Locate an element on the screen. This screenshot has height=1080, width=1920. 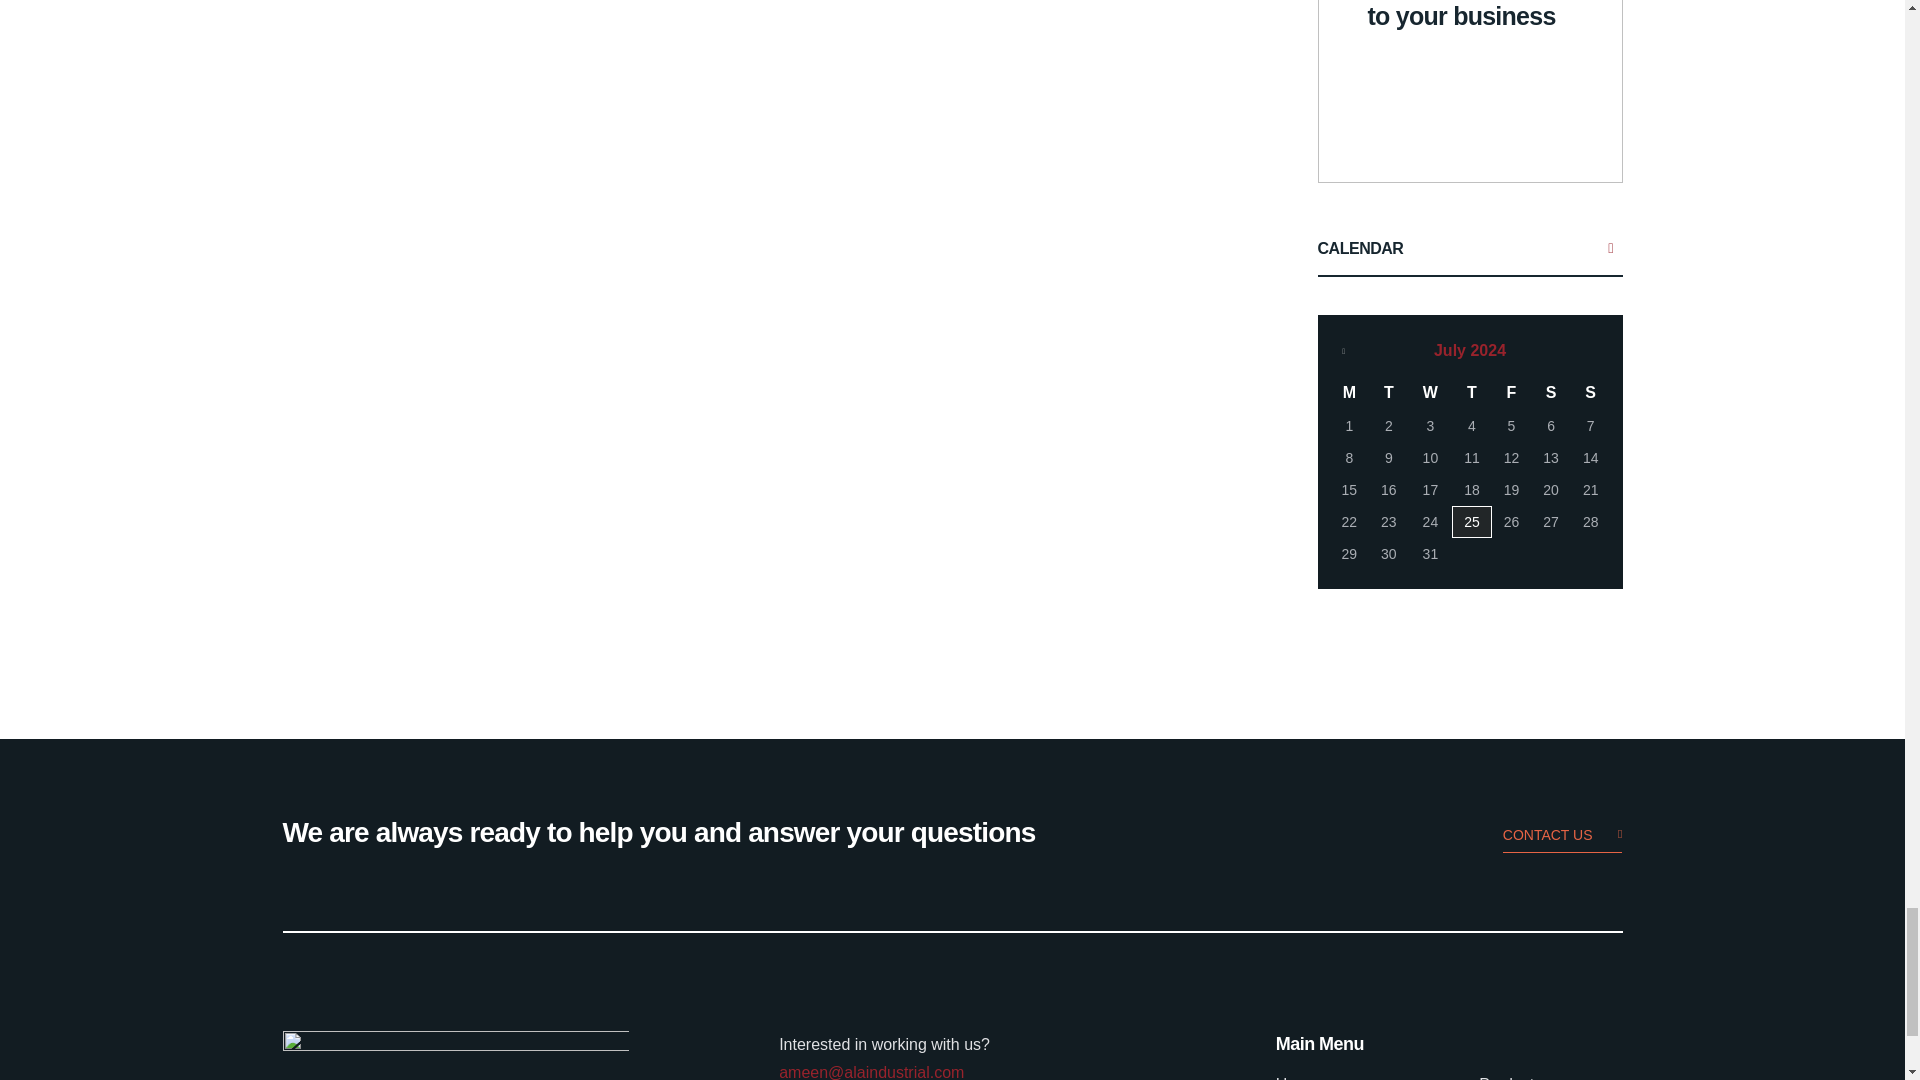
Wednesday is located at coordinates (1430, 392).